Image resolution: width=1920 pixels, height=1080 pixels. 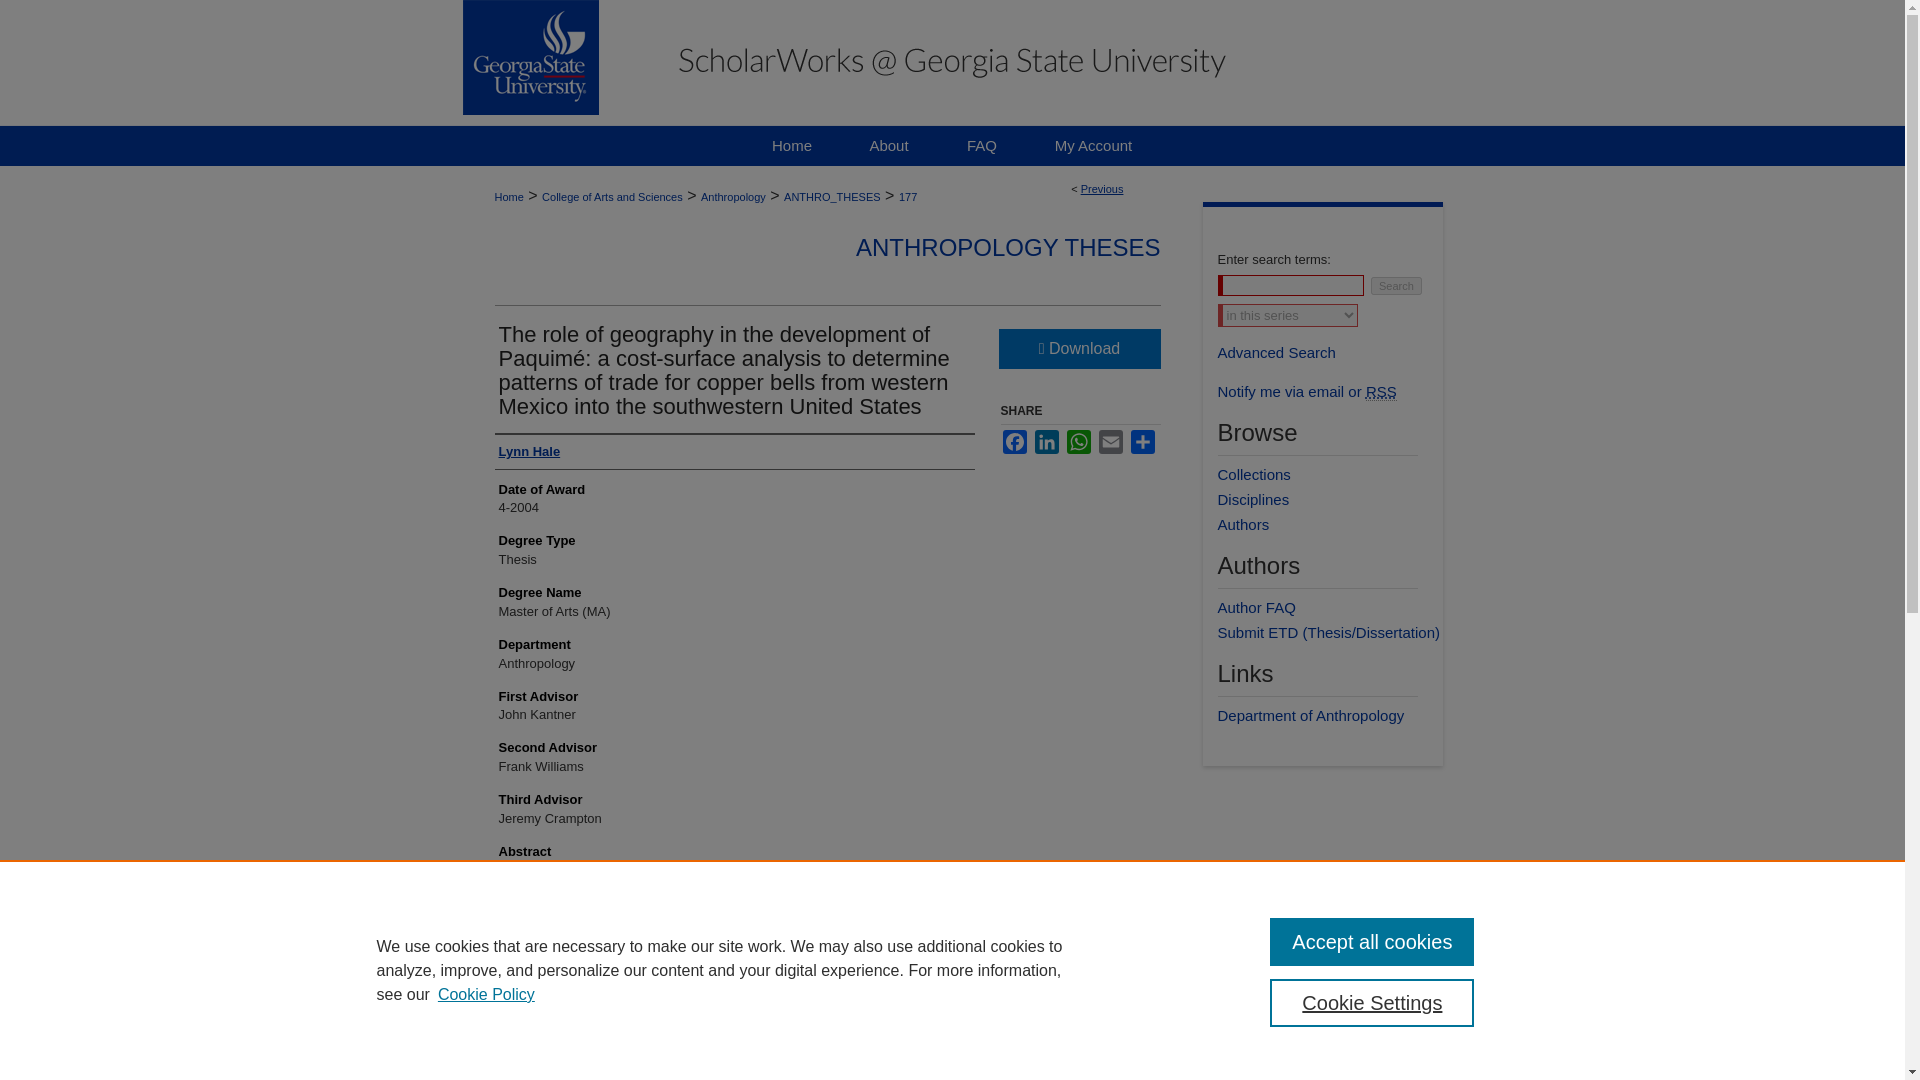 I want to click on Notify me via email or RSS, so click(x=1330, y=391).